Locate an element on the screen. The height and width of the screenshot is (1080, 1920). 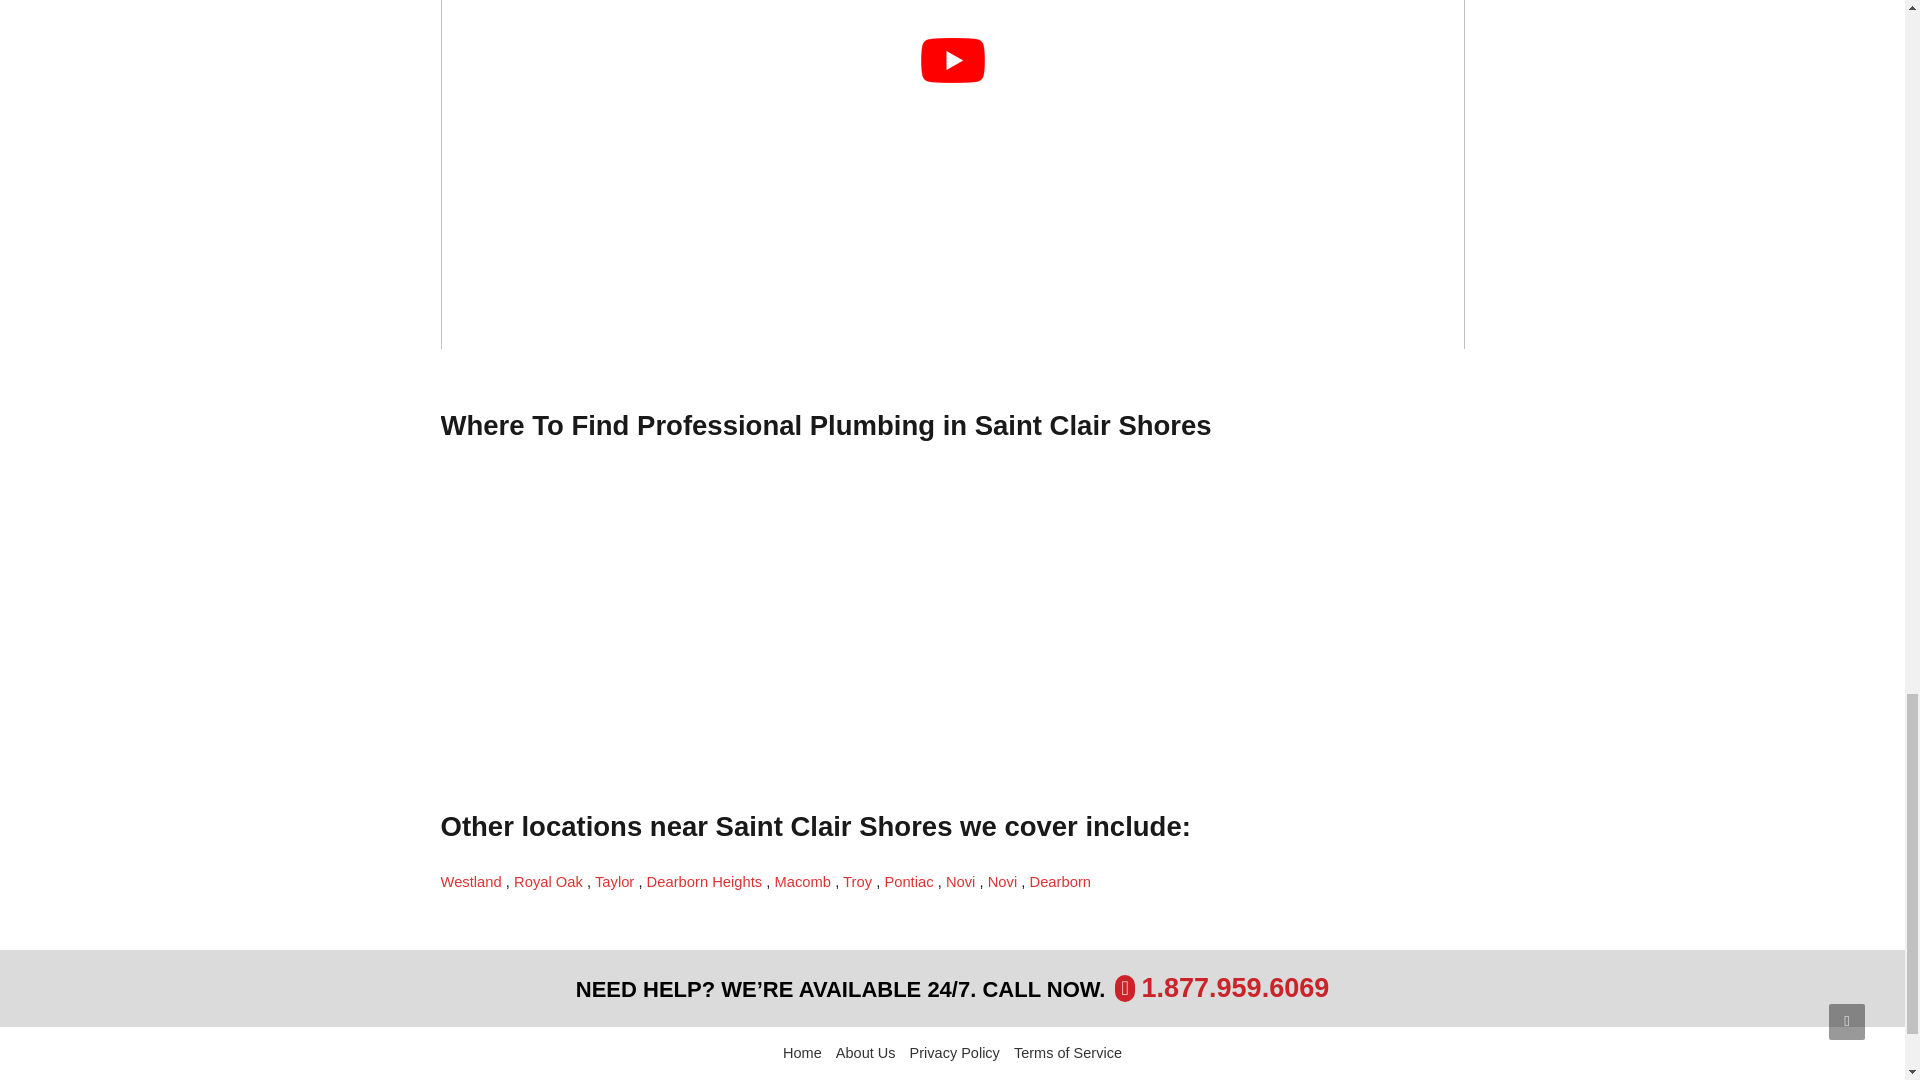
Novi is located at coordinates (962, 881).